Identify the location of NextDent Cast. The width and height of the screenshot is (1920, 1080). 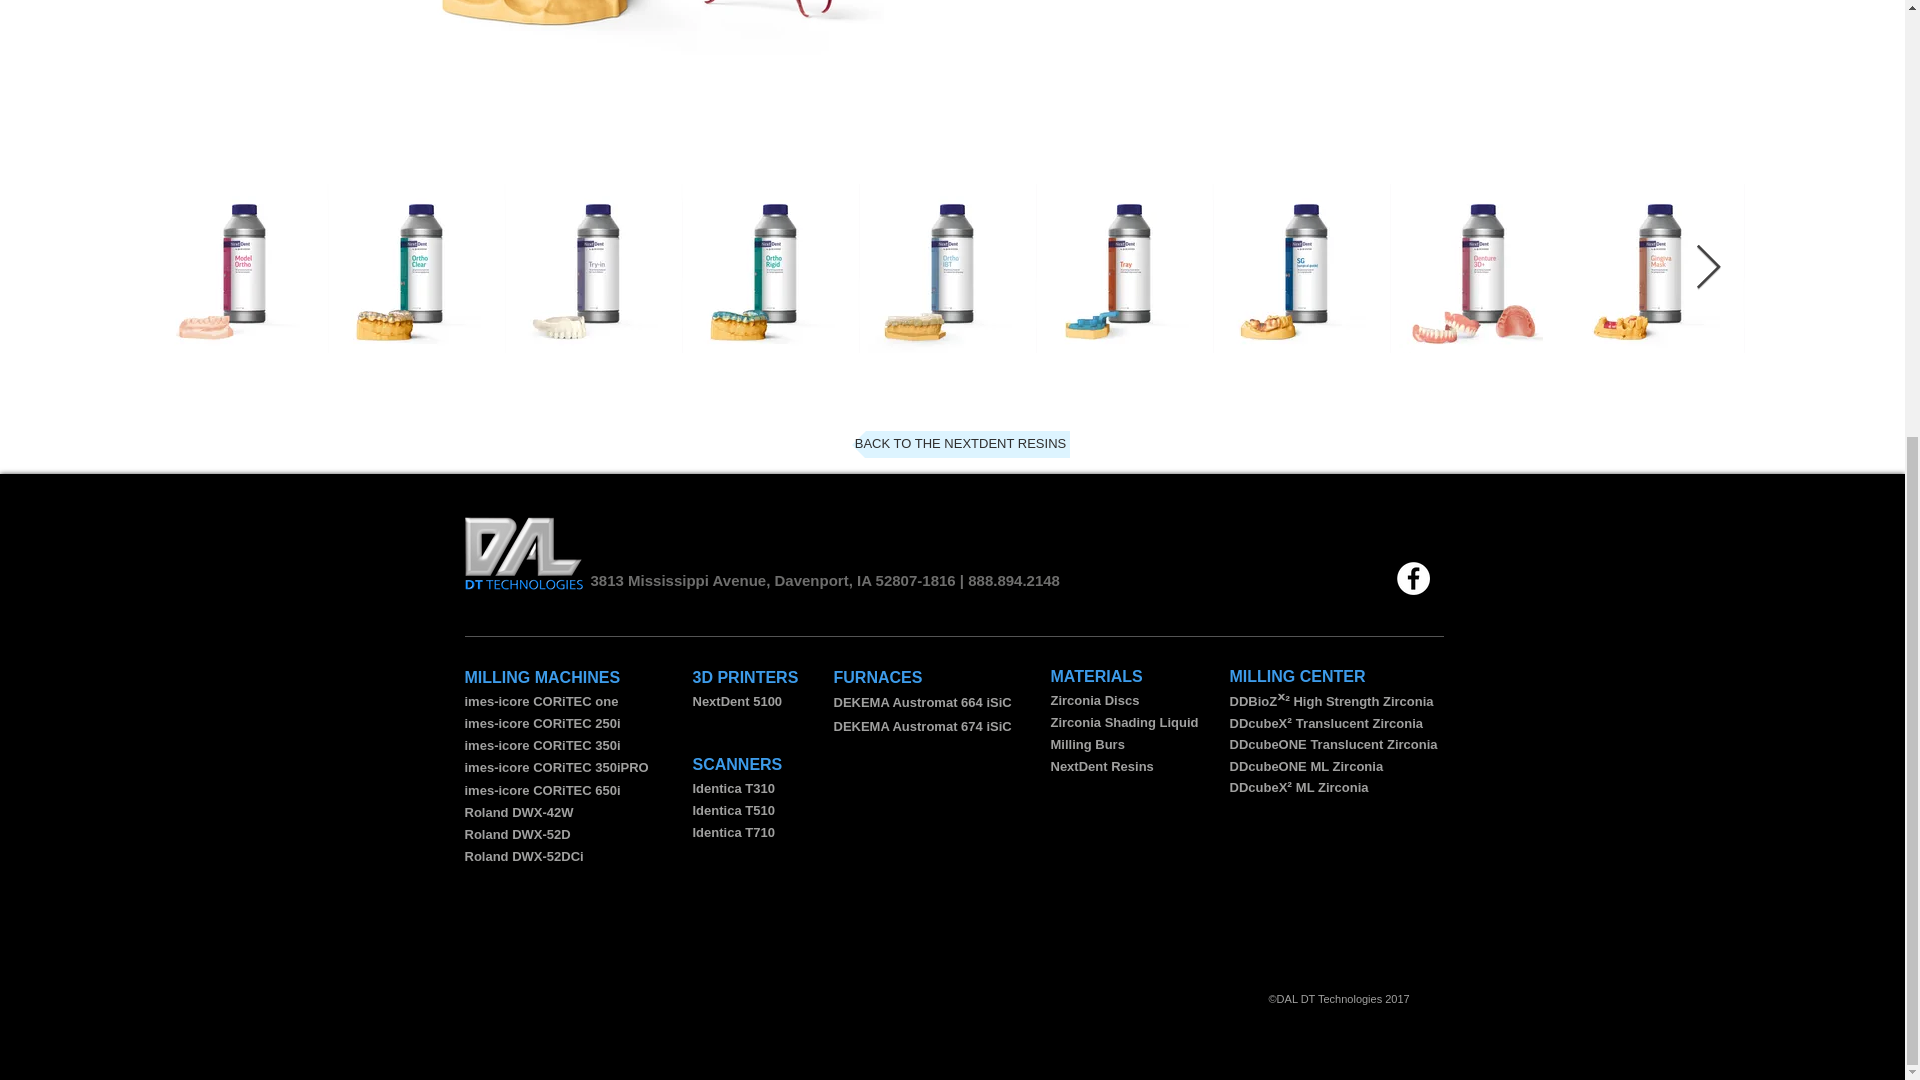
(635, 32).